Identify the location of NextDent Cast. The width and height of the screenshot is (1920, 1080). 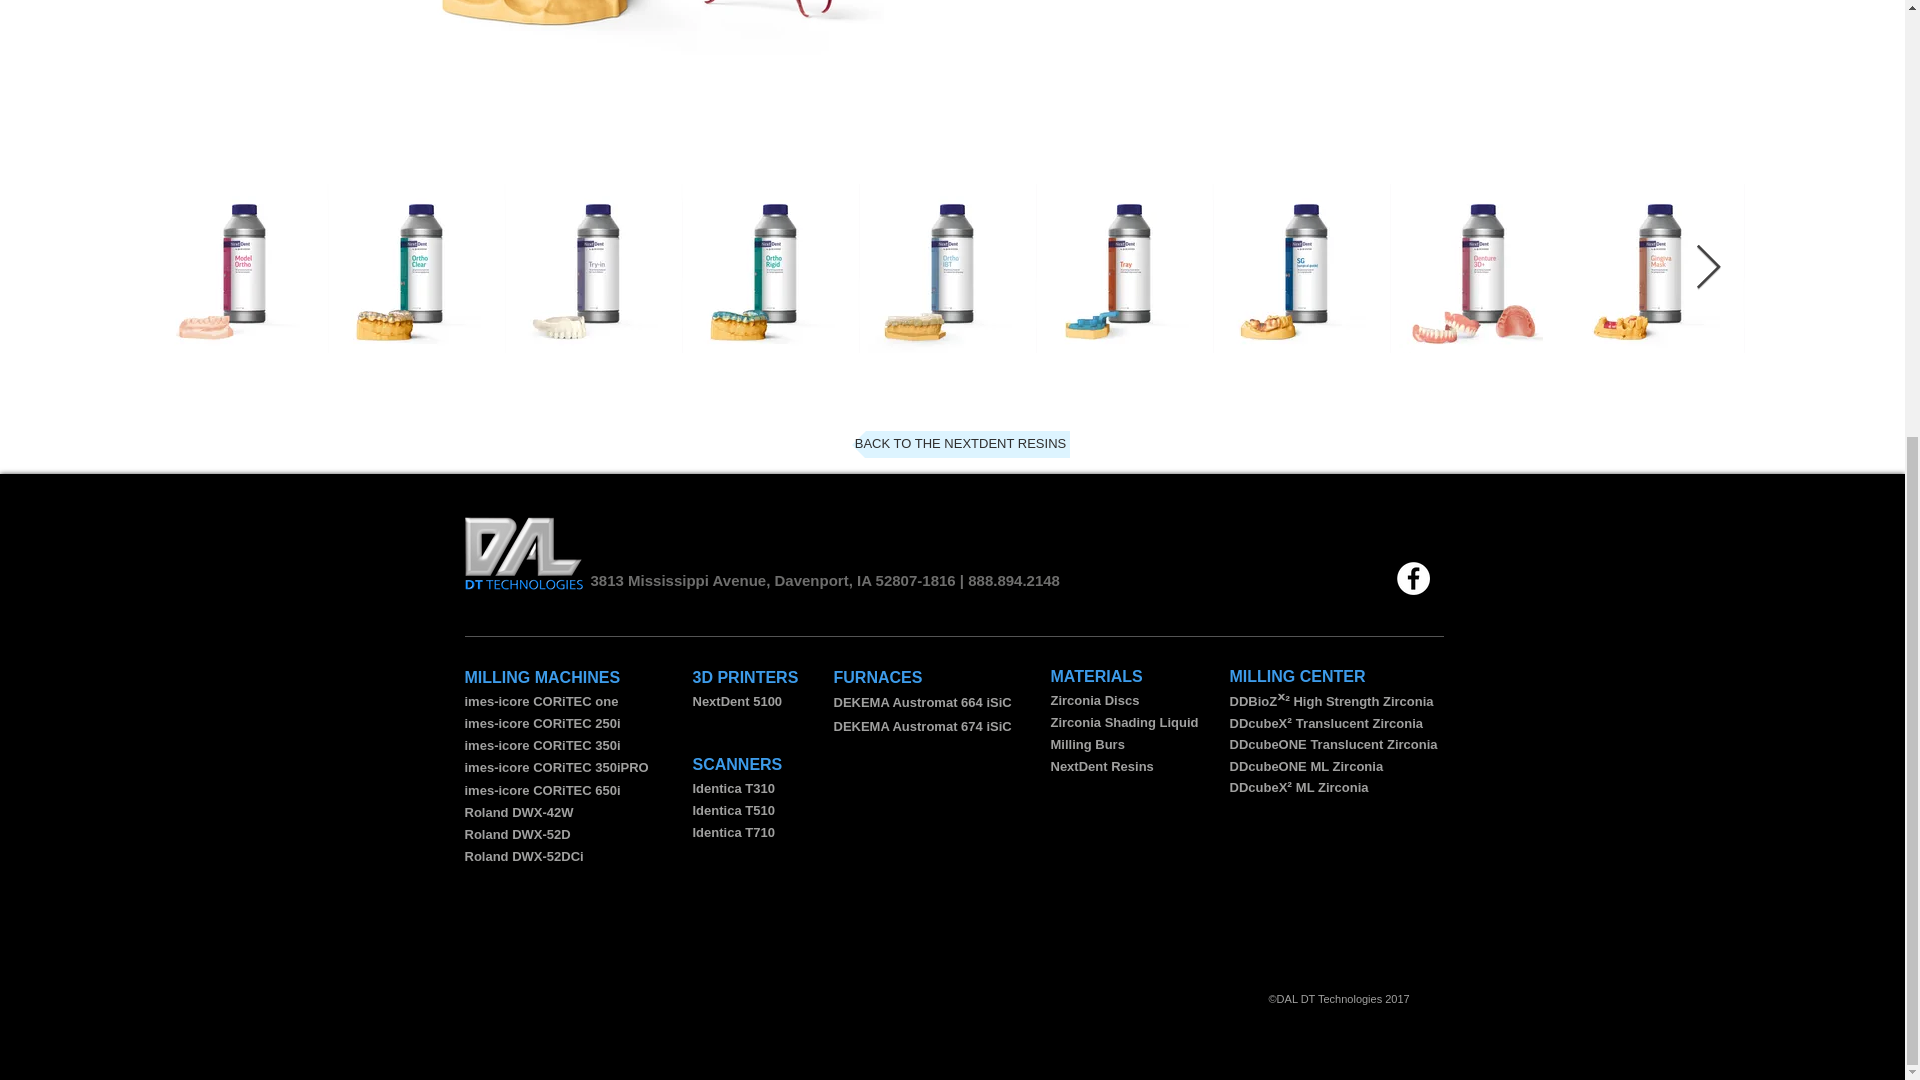
(635, 32).